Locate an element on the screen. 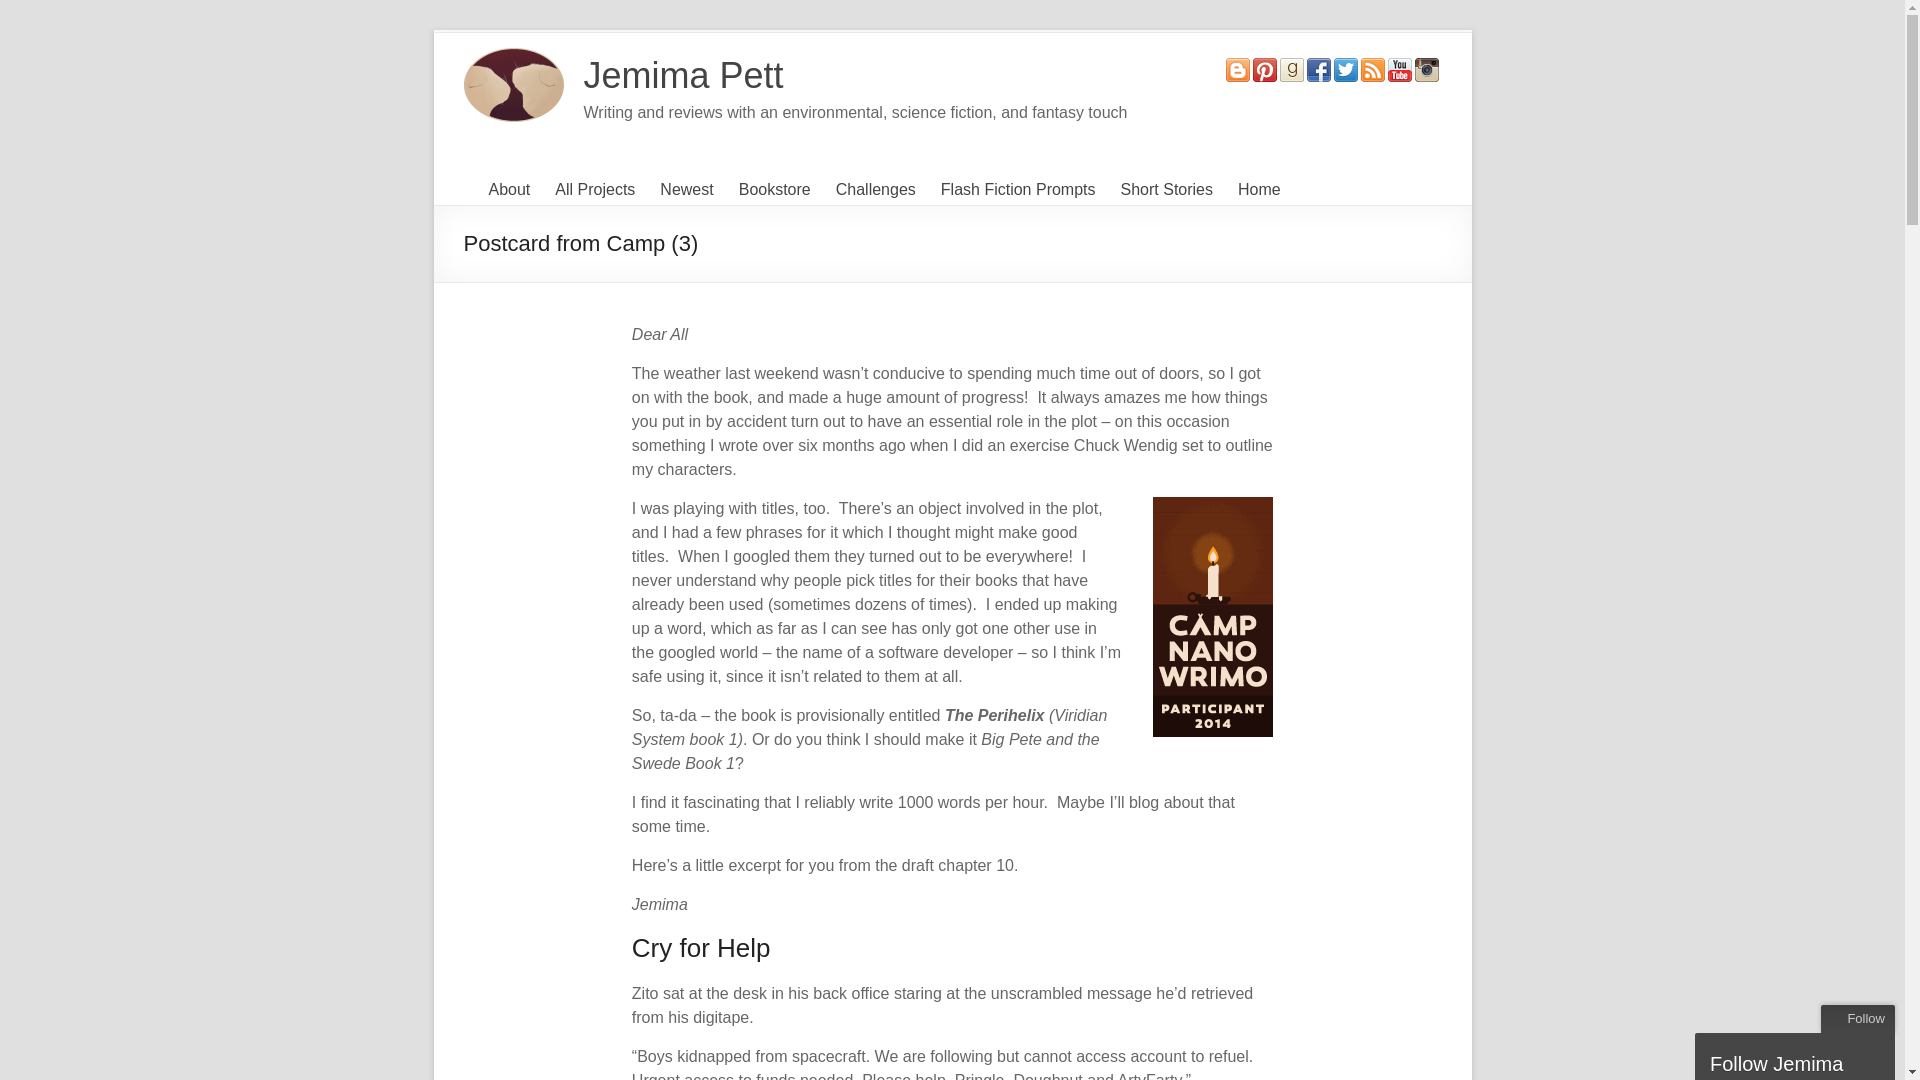 The width and height of the screenshot is (1920, 1080). Newest is located at coordinates (686, 190).